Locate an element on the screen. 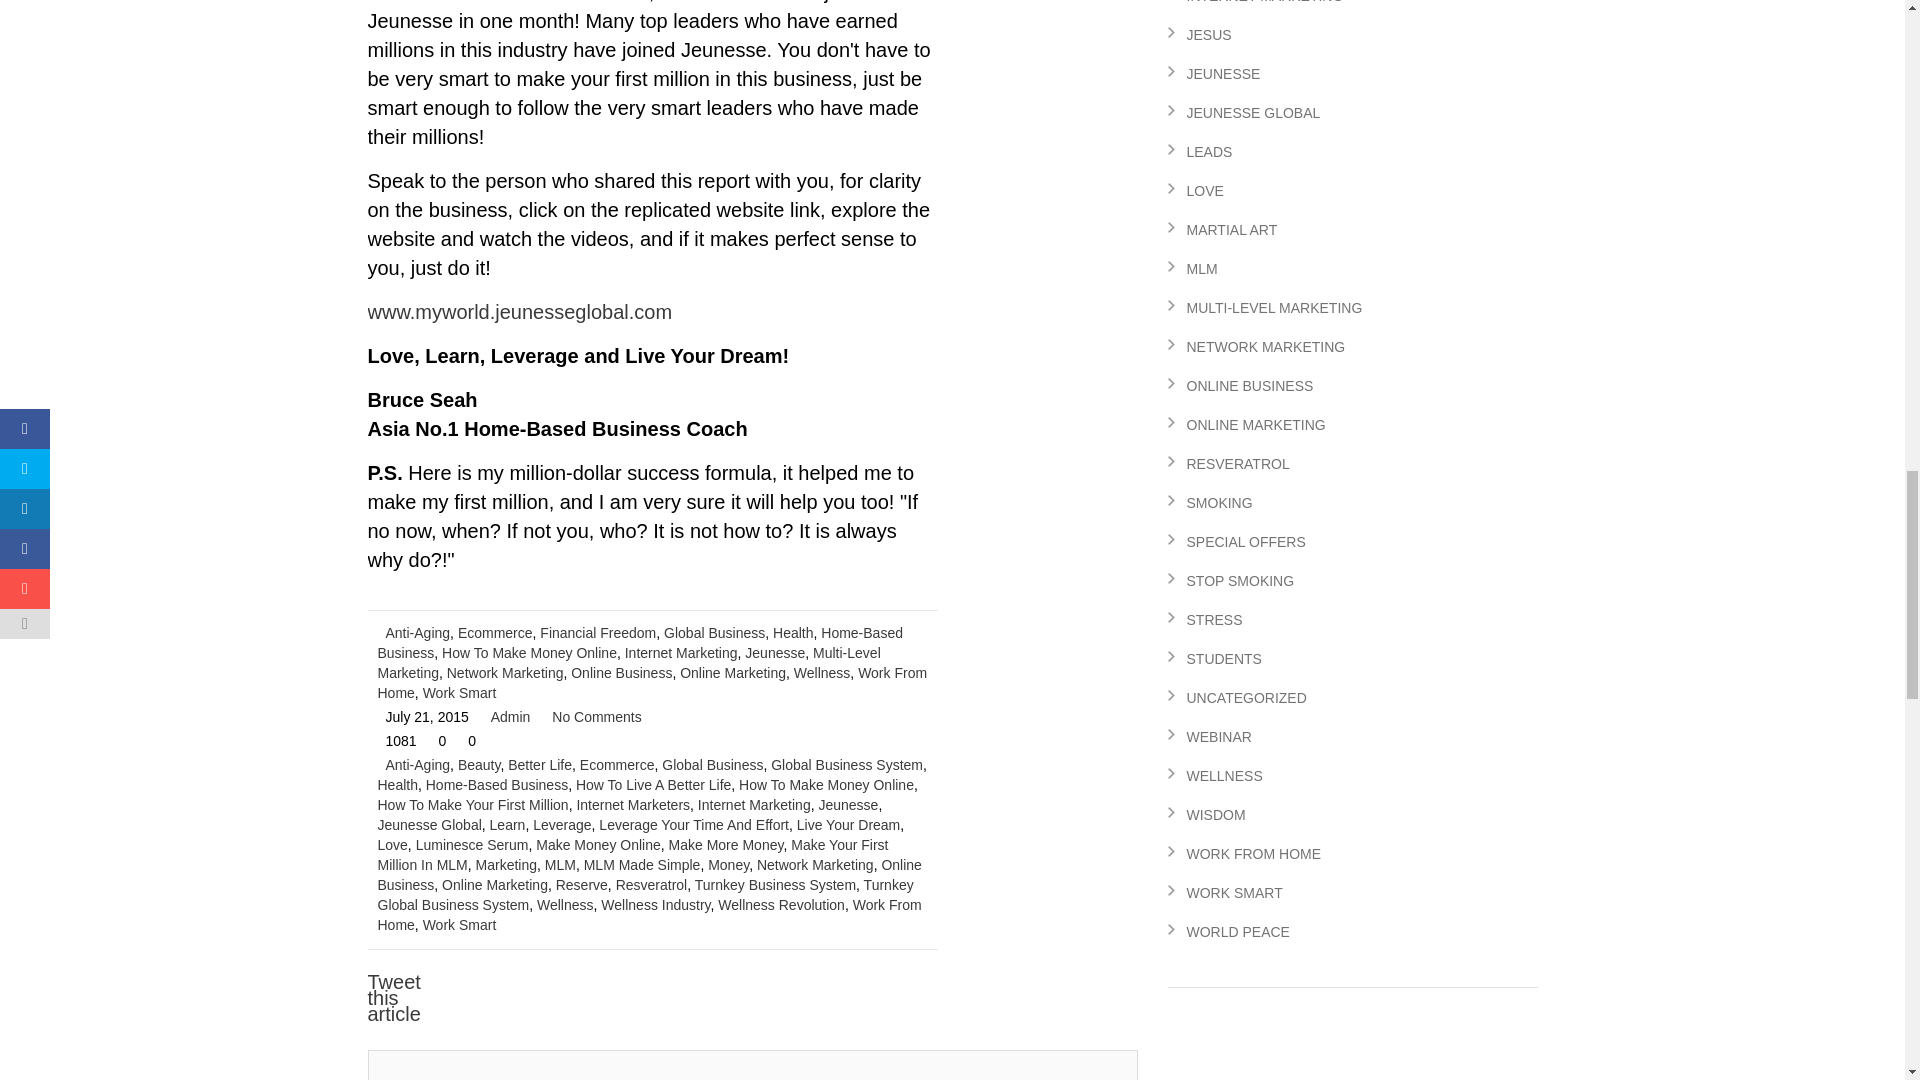 The image size is (1920, 1080). Home-Based Business is located at coordinates (640, 642).